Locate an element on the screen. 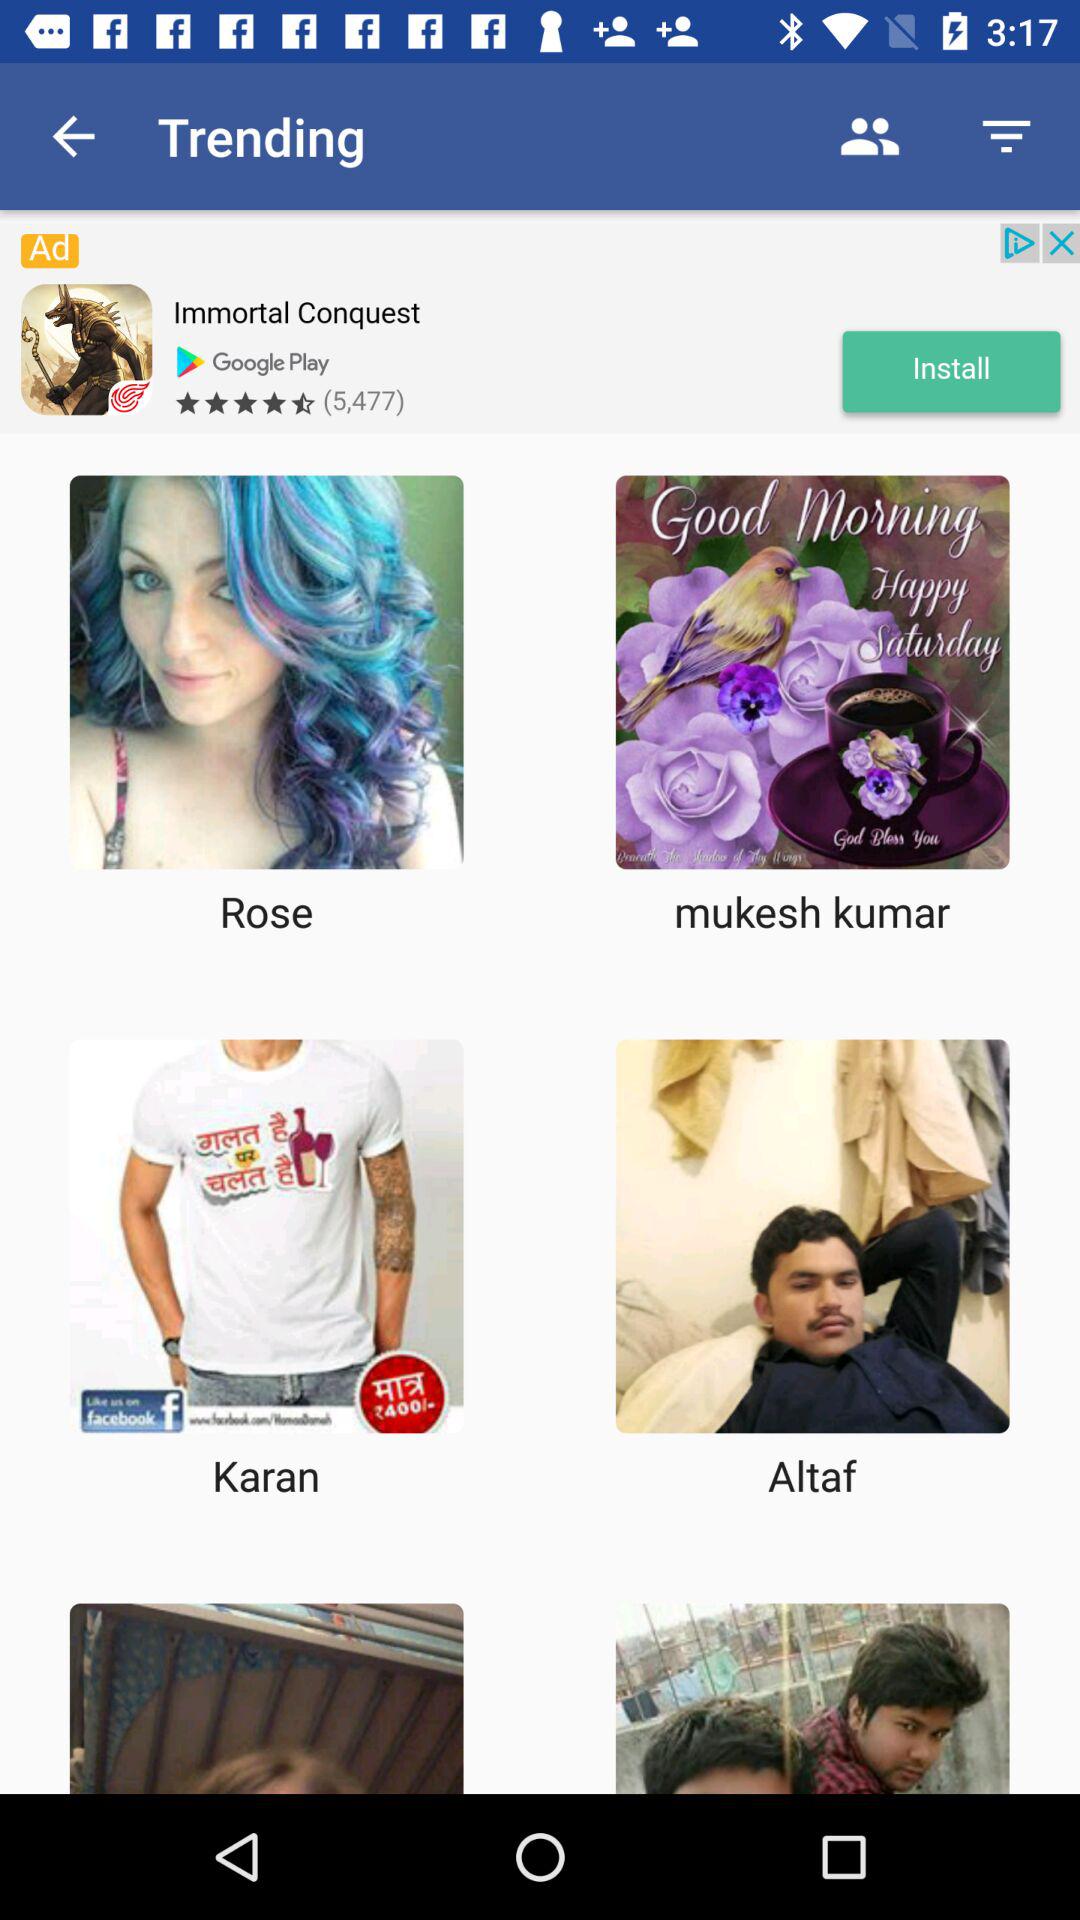 This screenshot has height=1920, width=1080. picture selecting is located at coordinates (266, 672).